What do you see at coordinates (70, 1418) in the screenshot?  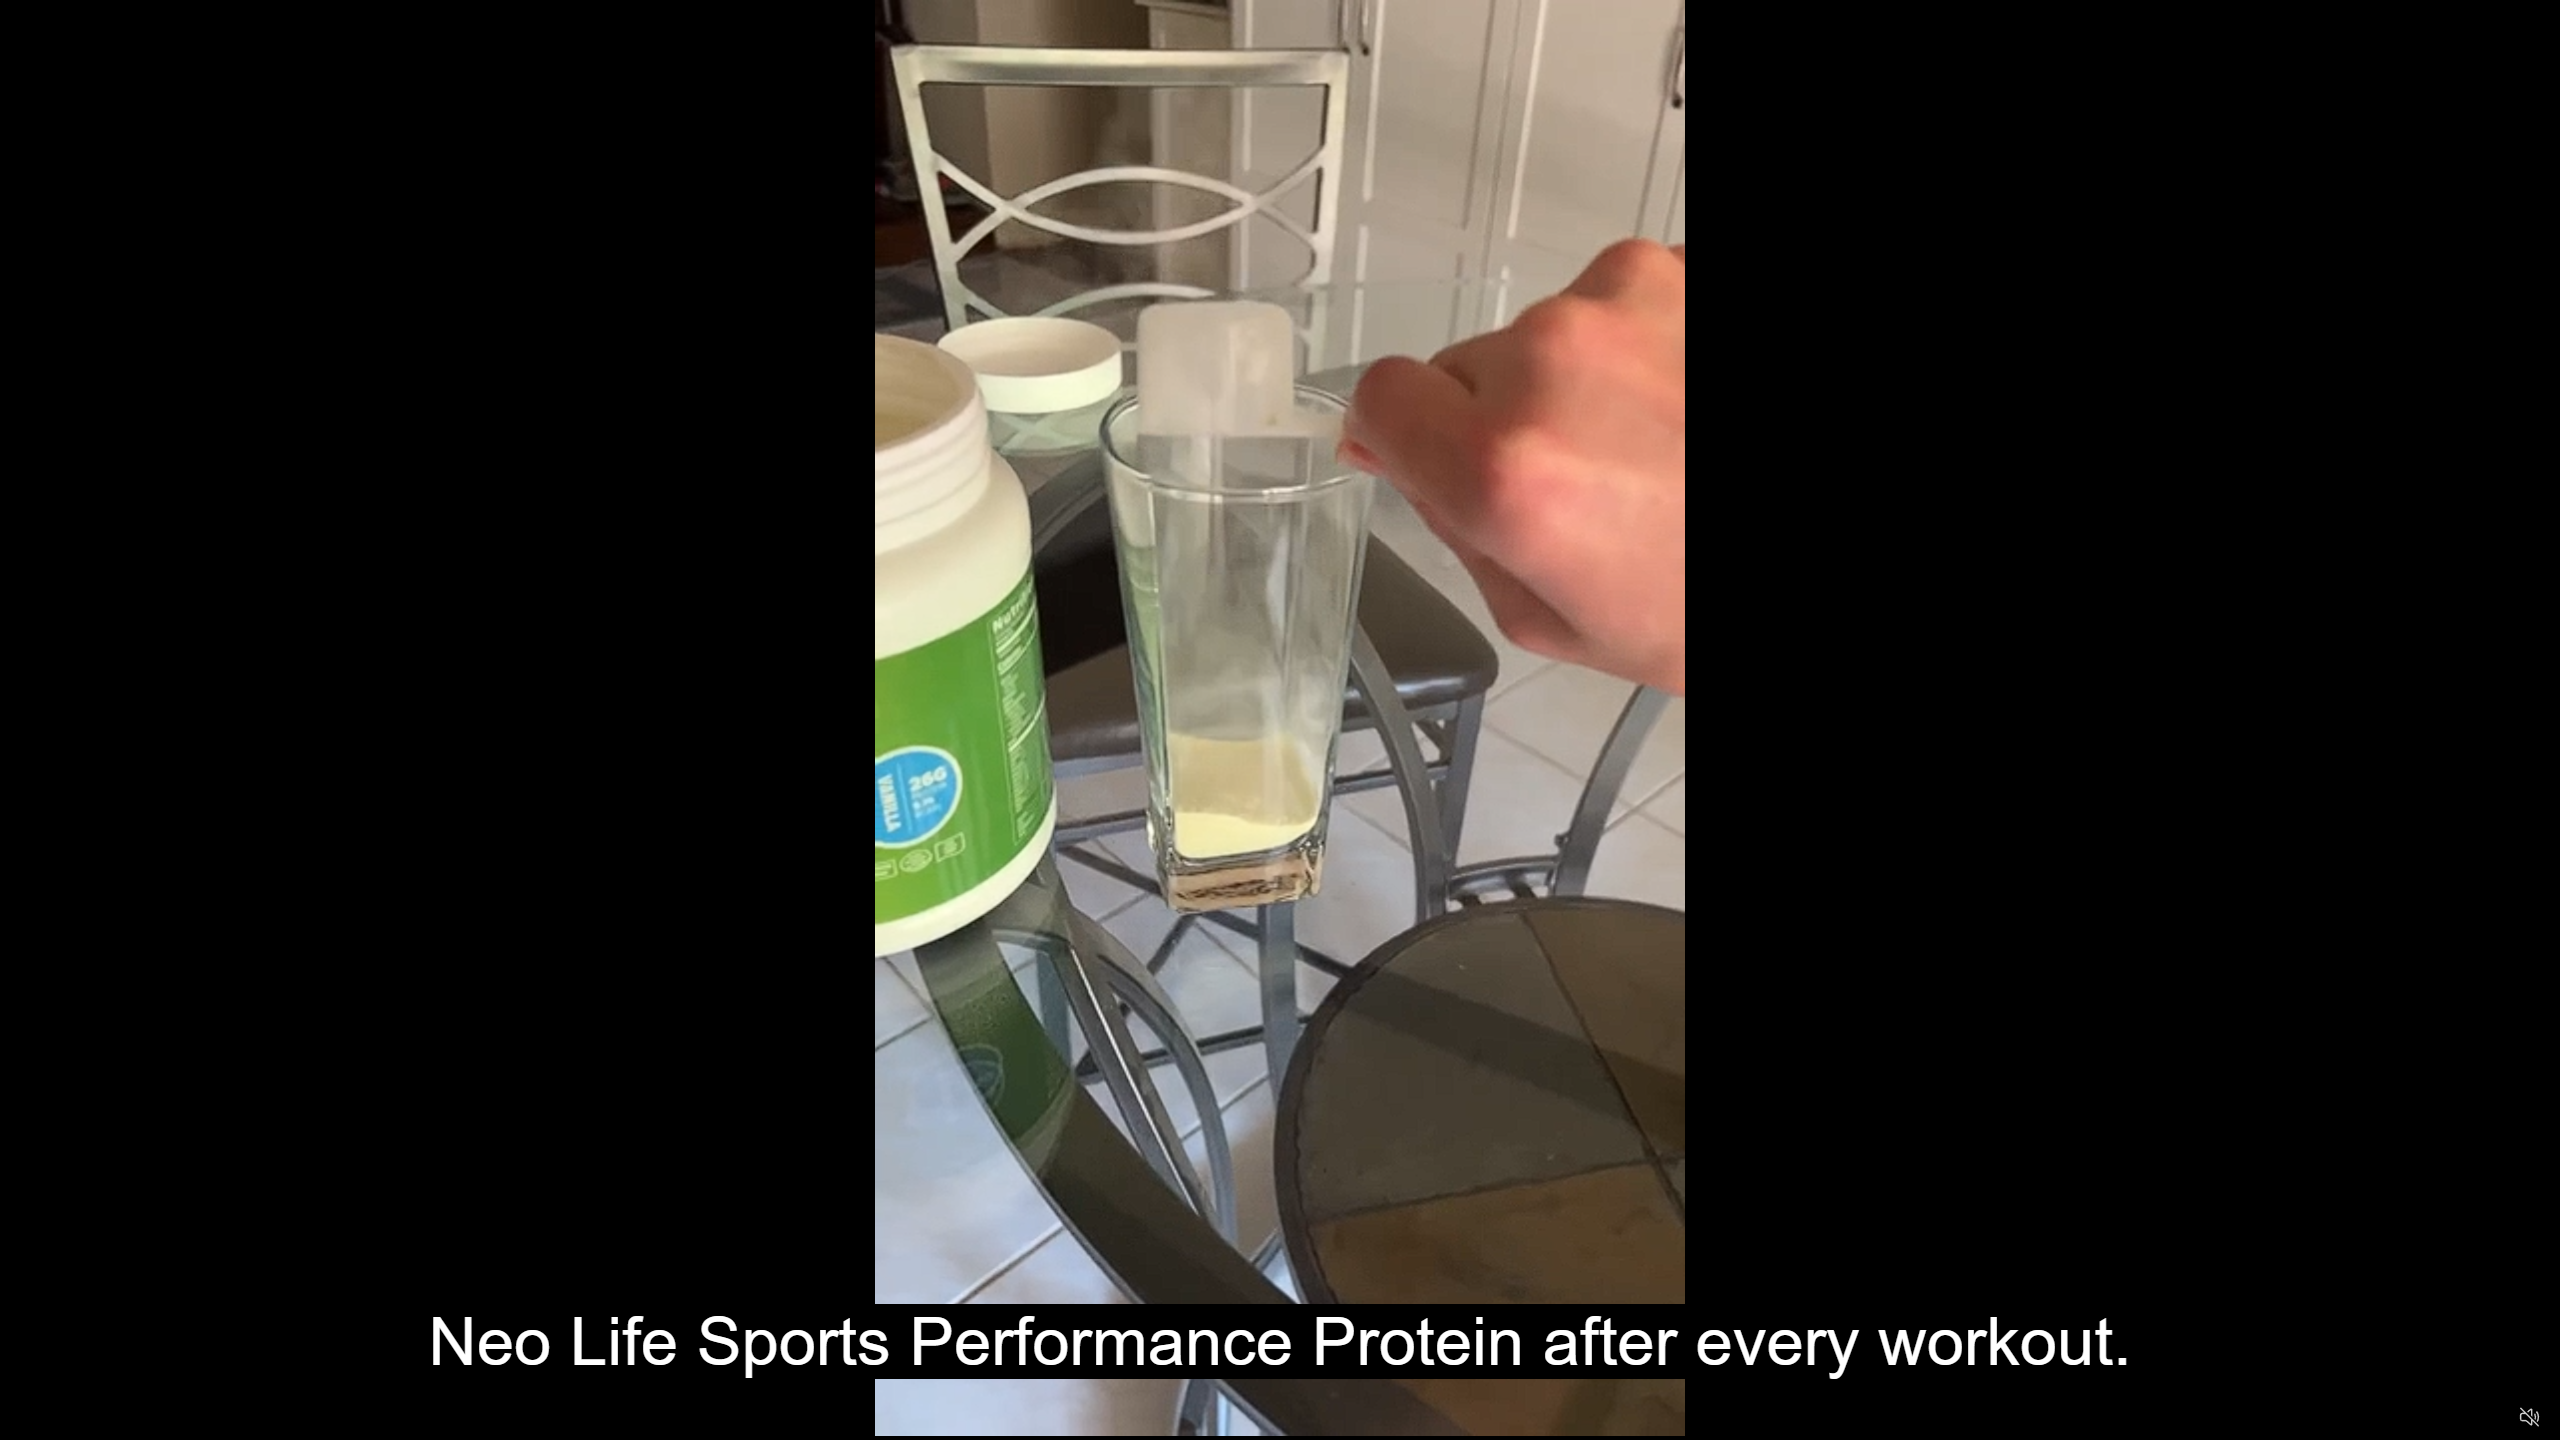 I see `Seek Back` at bounding box center [70, 1418].